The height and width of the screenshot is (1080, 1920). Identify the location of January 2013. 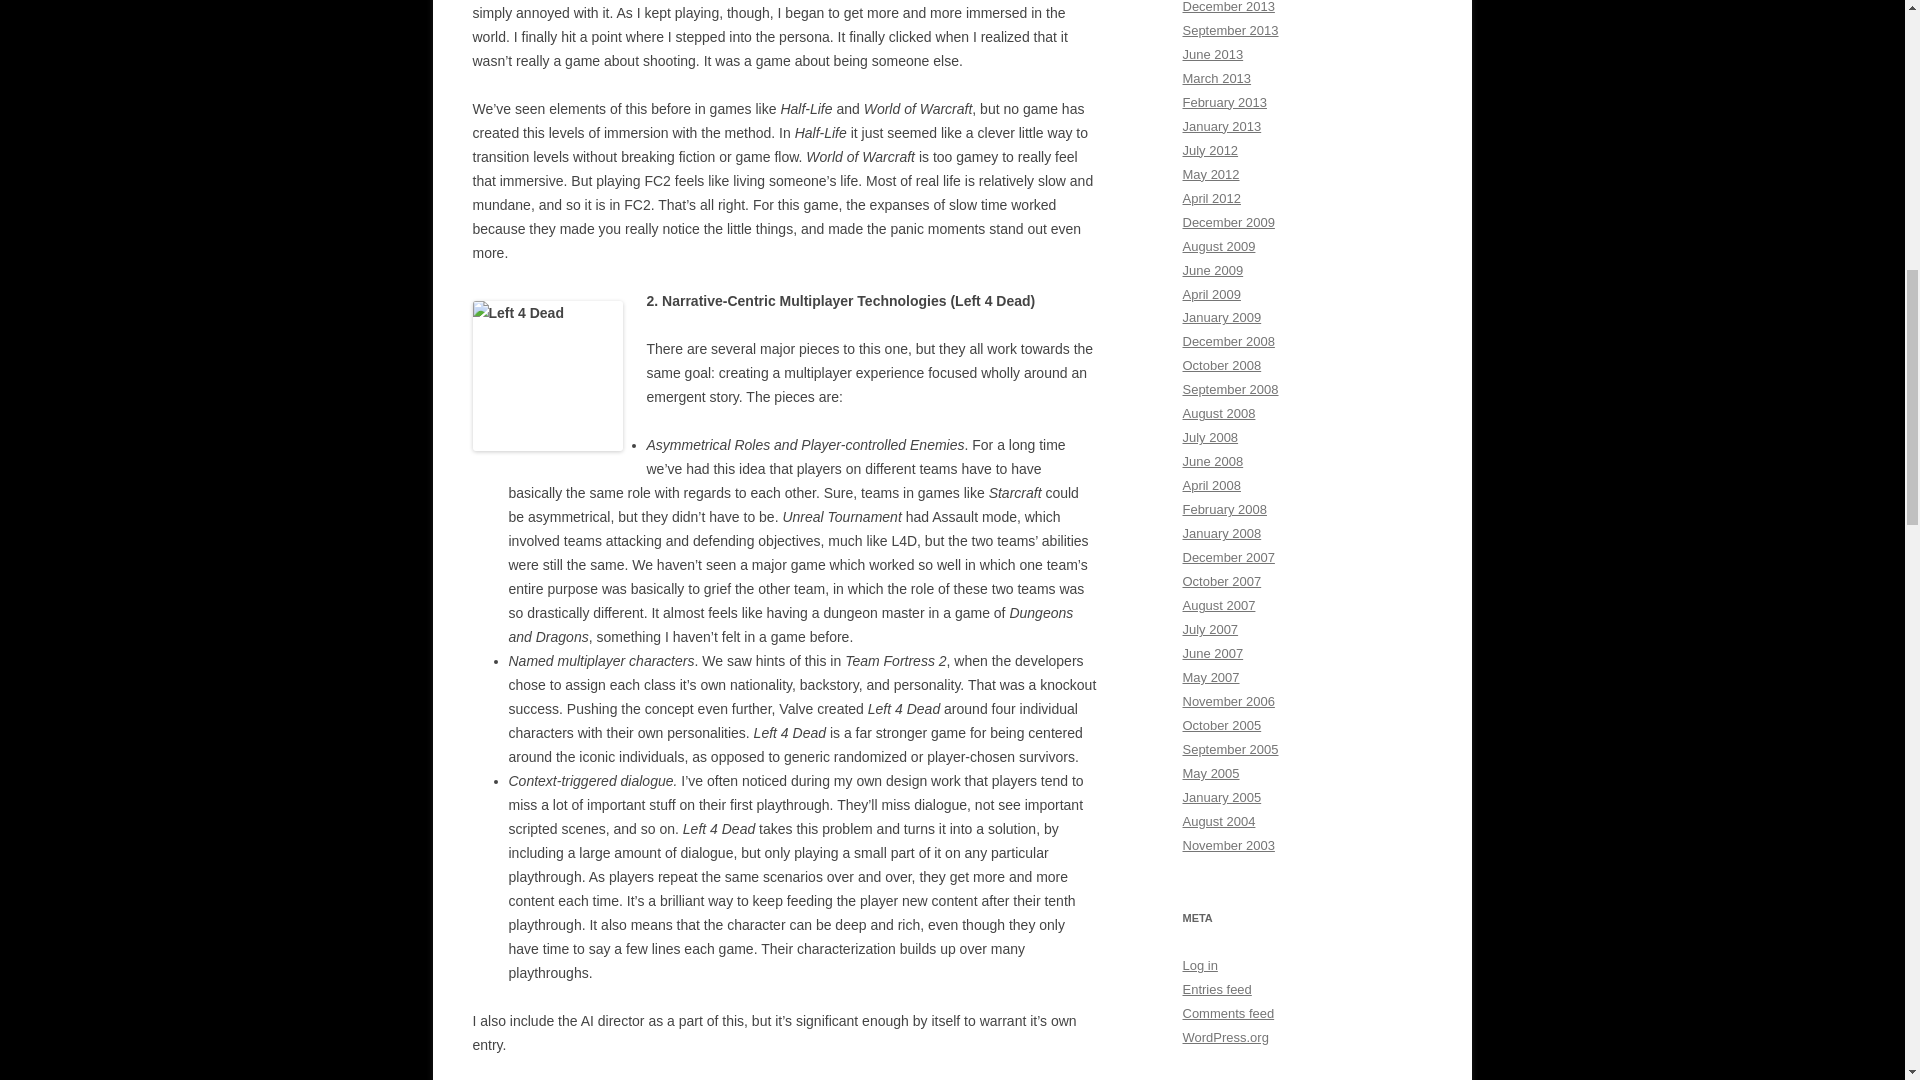
(1222, 126).